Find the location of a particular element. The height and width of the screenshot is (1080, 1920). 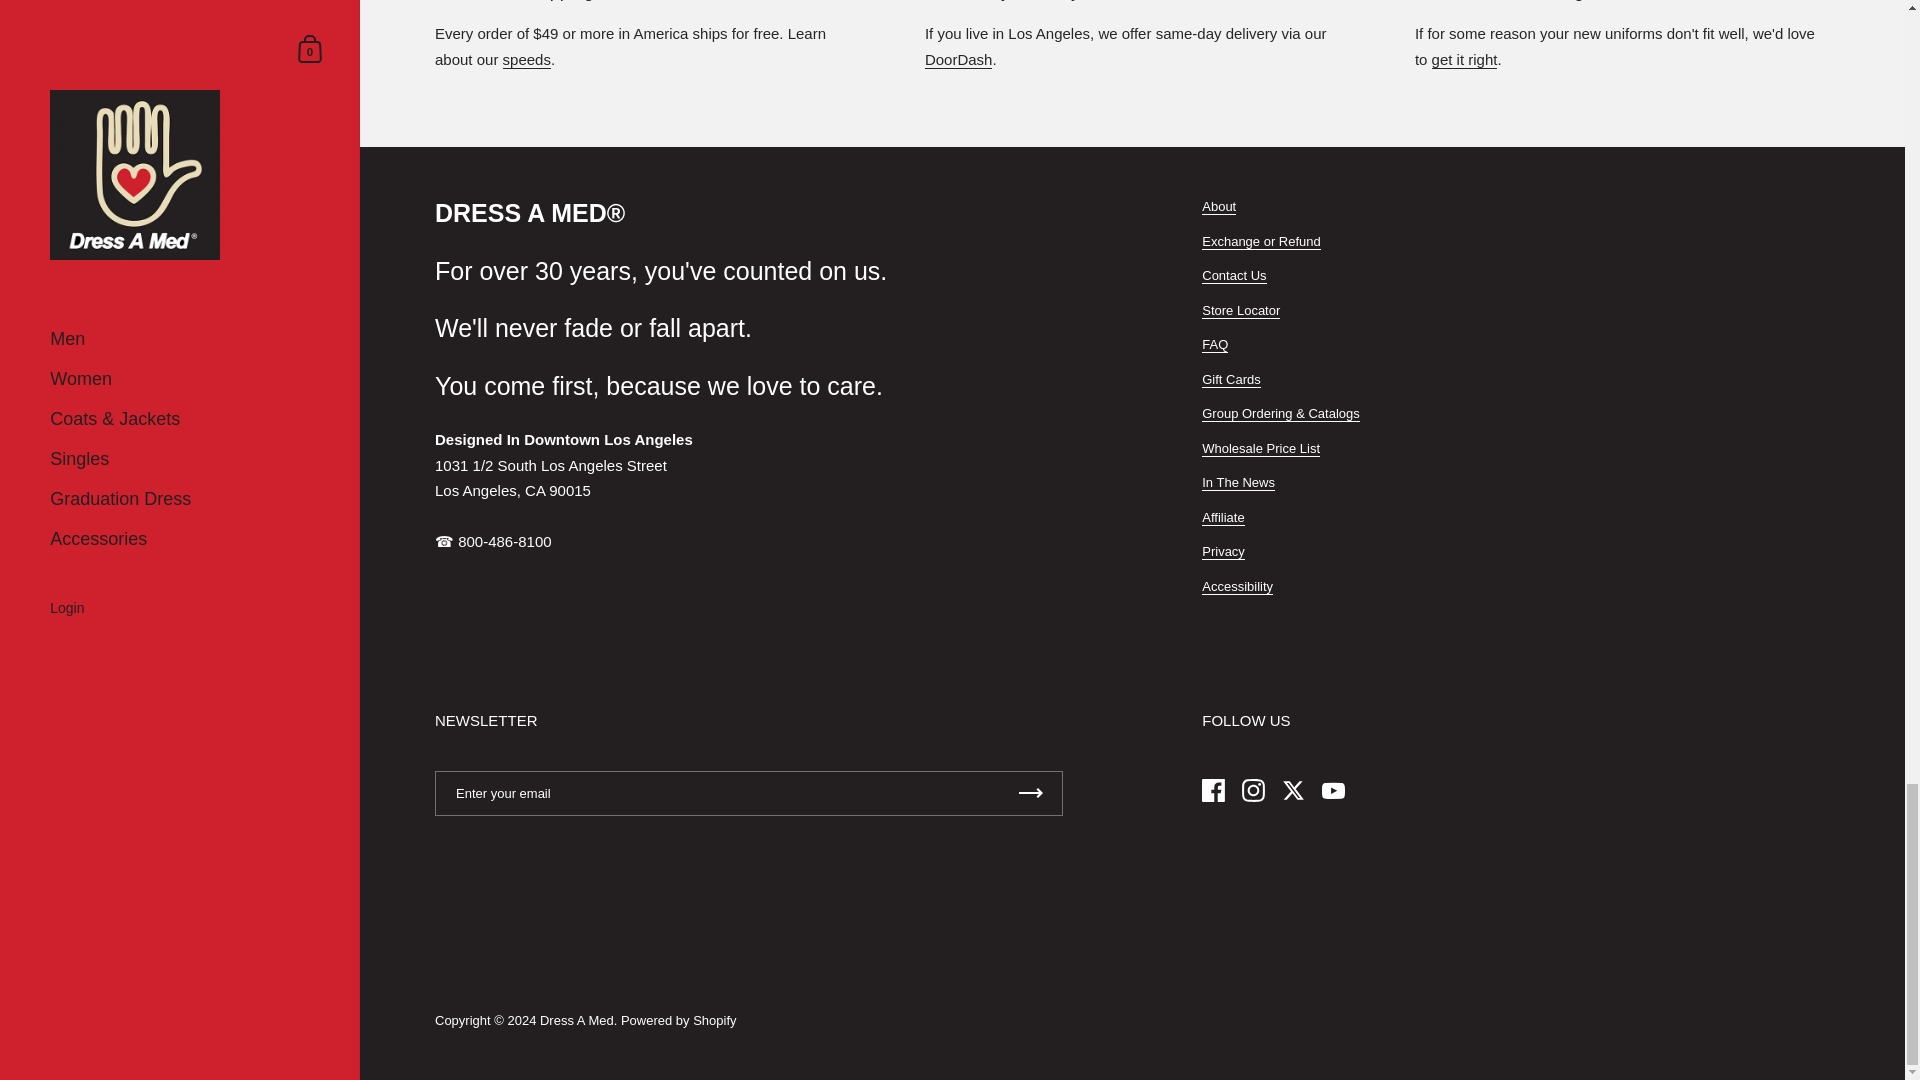

DoorDash is located at coordinates (958, 60).